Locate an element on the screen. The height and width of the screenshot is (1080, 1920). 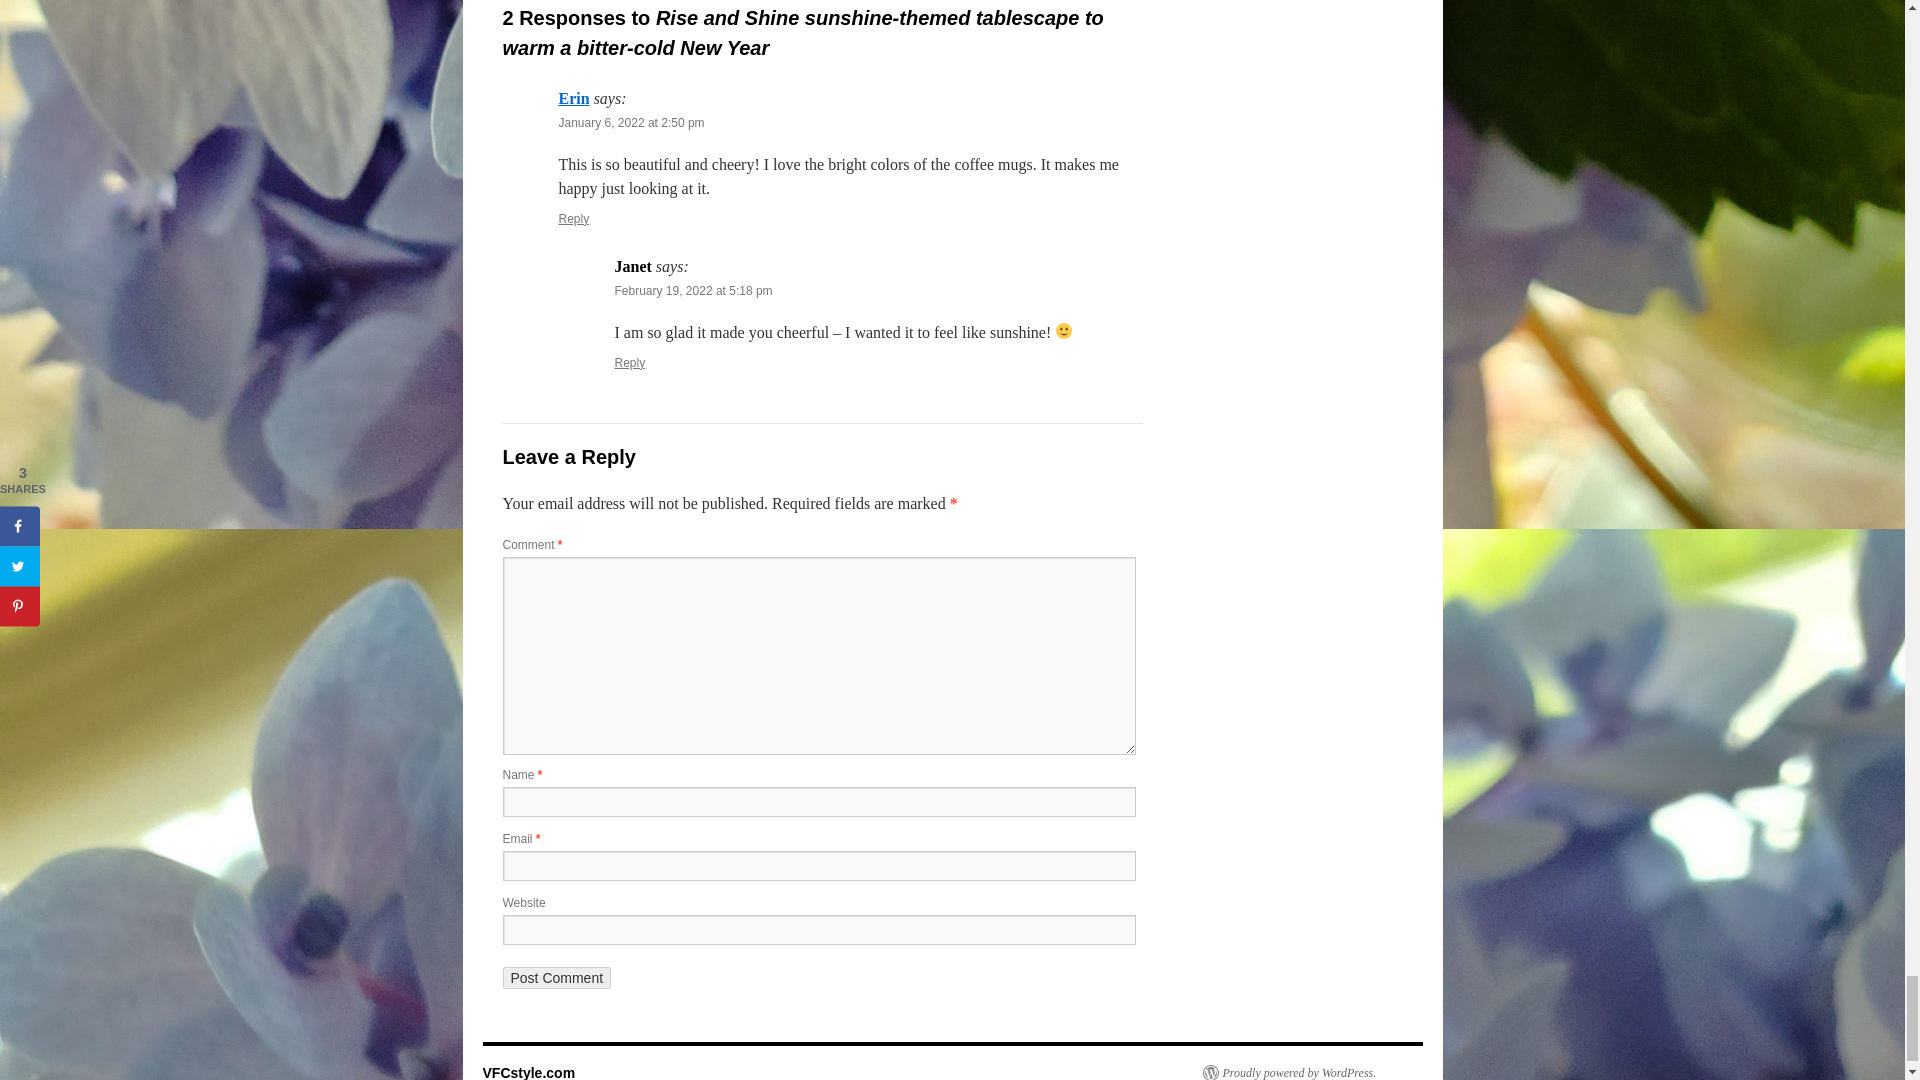
January 6, 2022 at 2:50 pm is located at coordinates (631, 122).